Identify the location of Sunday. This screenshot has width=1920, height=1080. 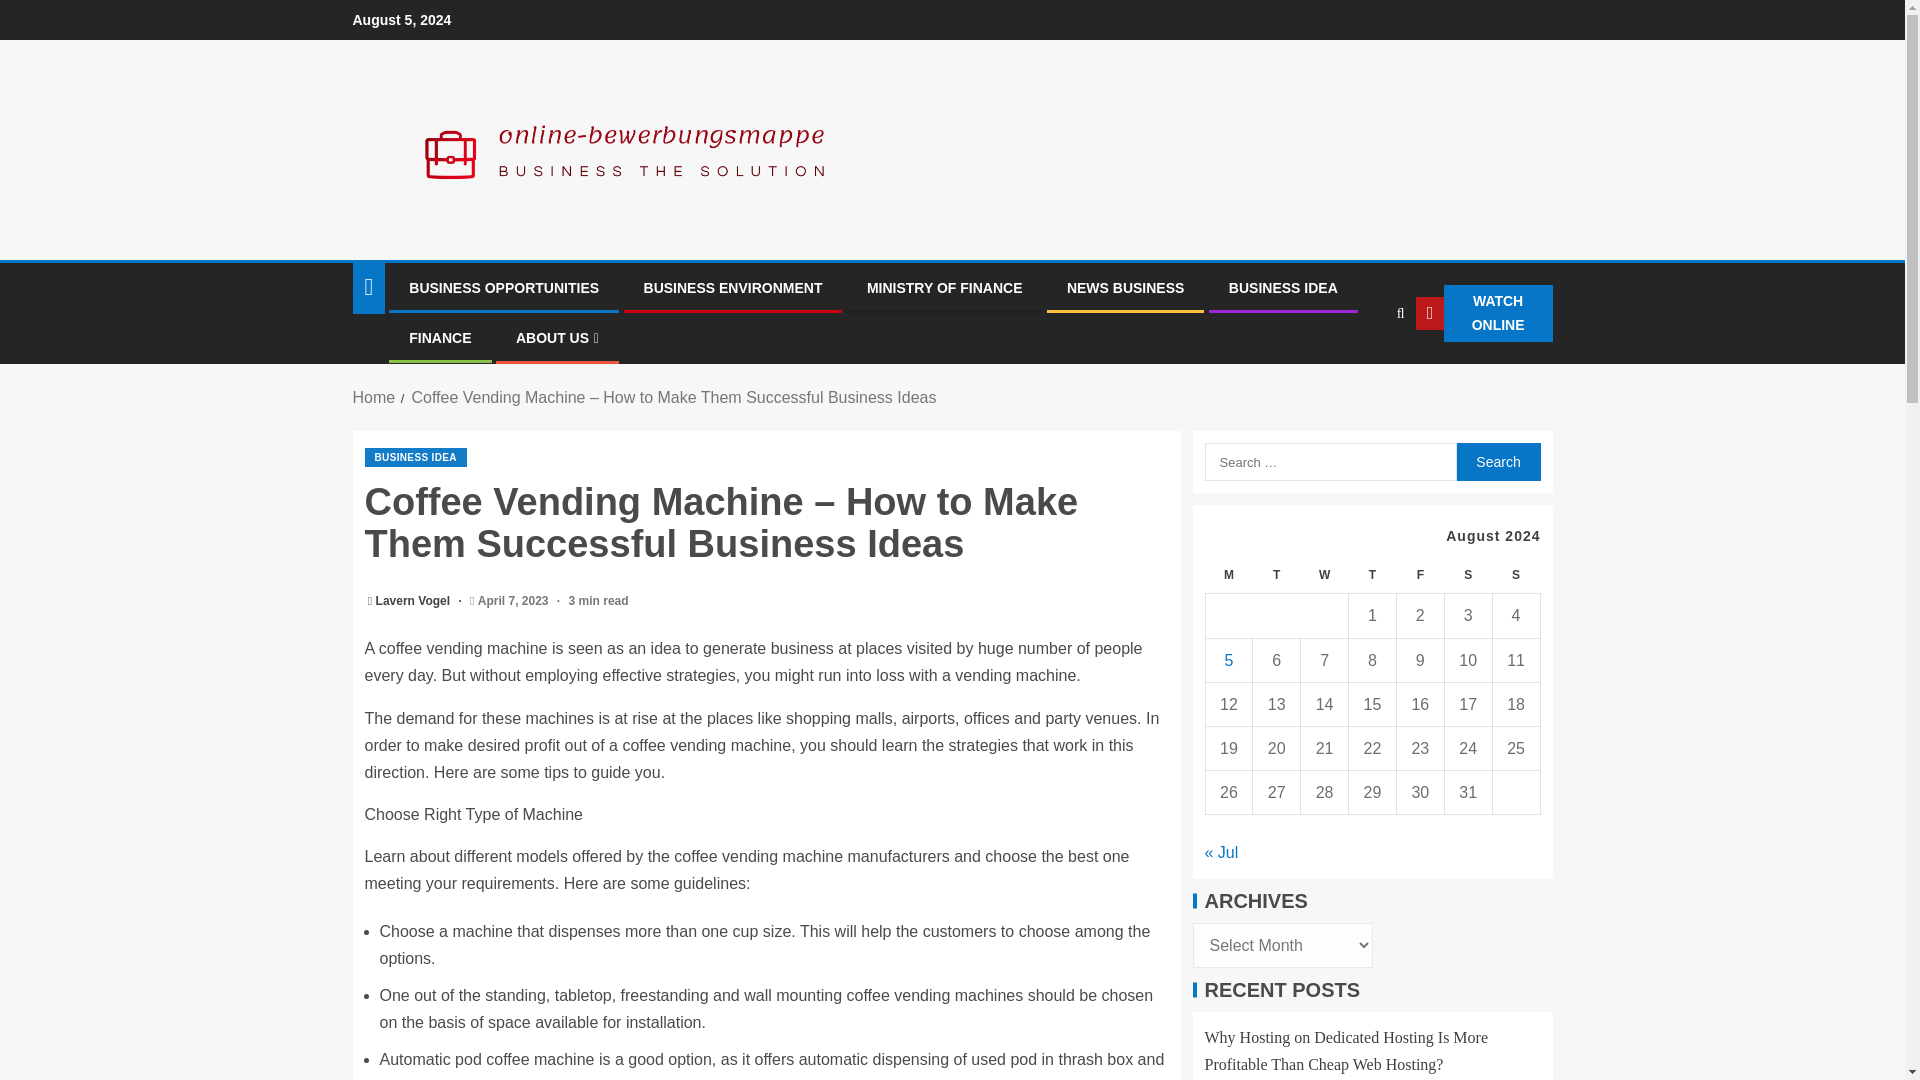
(1515, 576).